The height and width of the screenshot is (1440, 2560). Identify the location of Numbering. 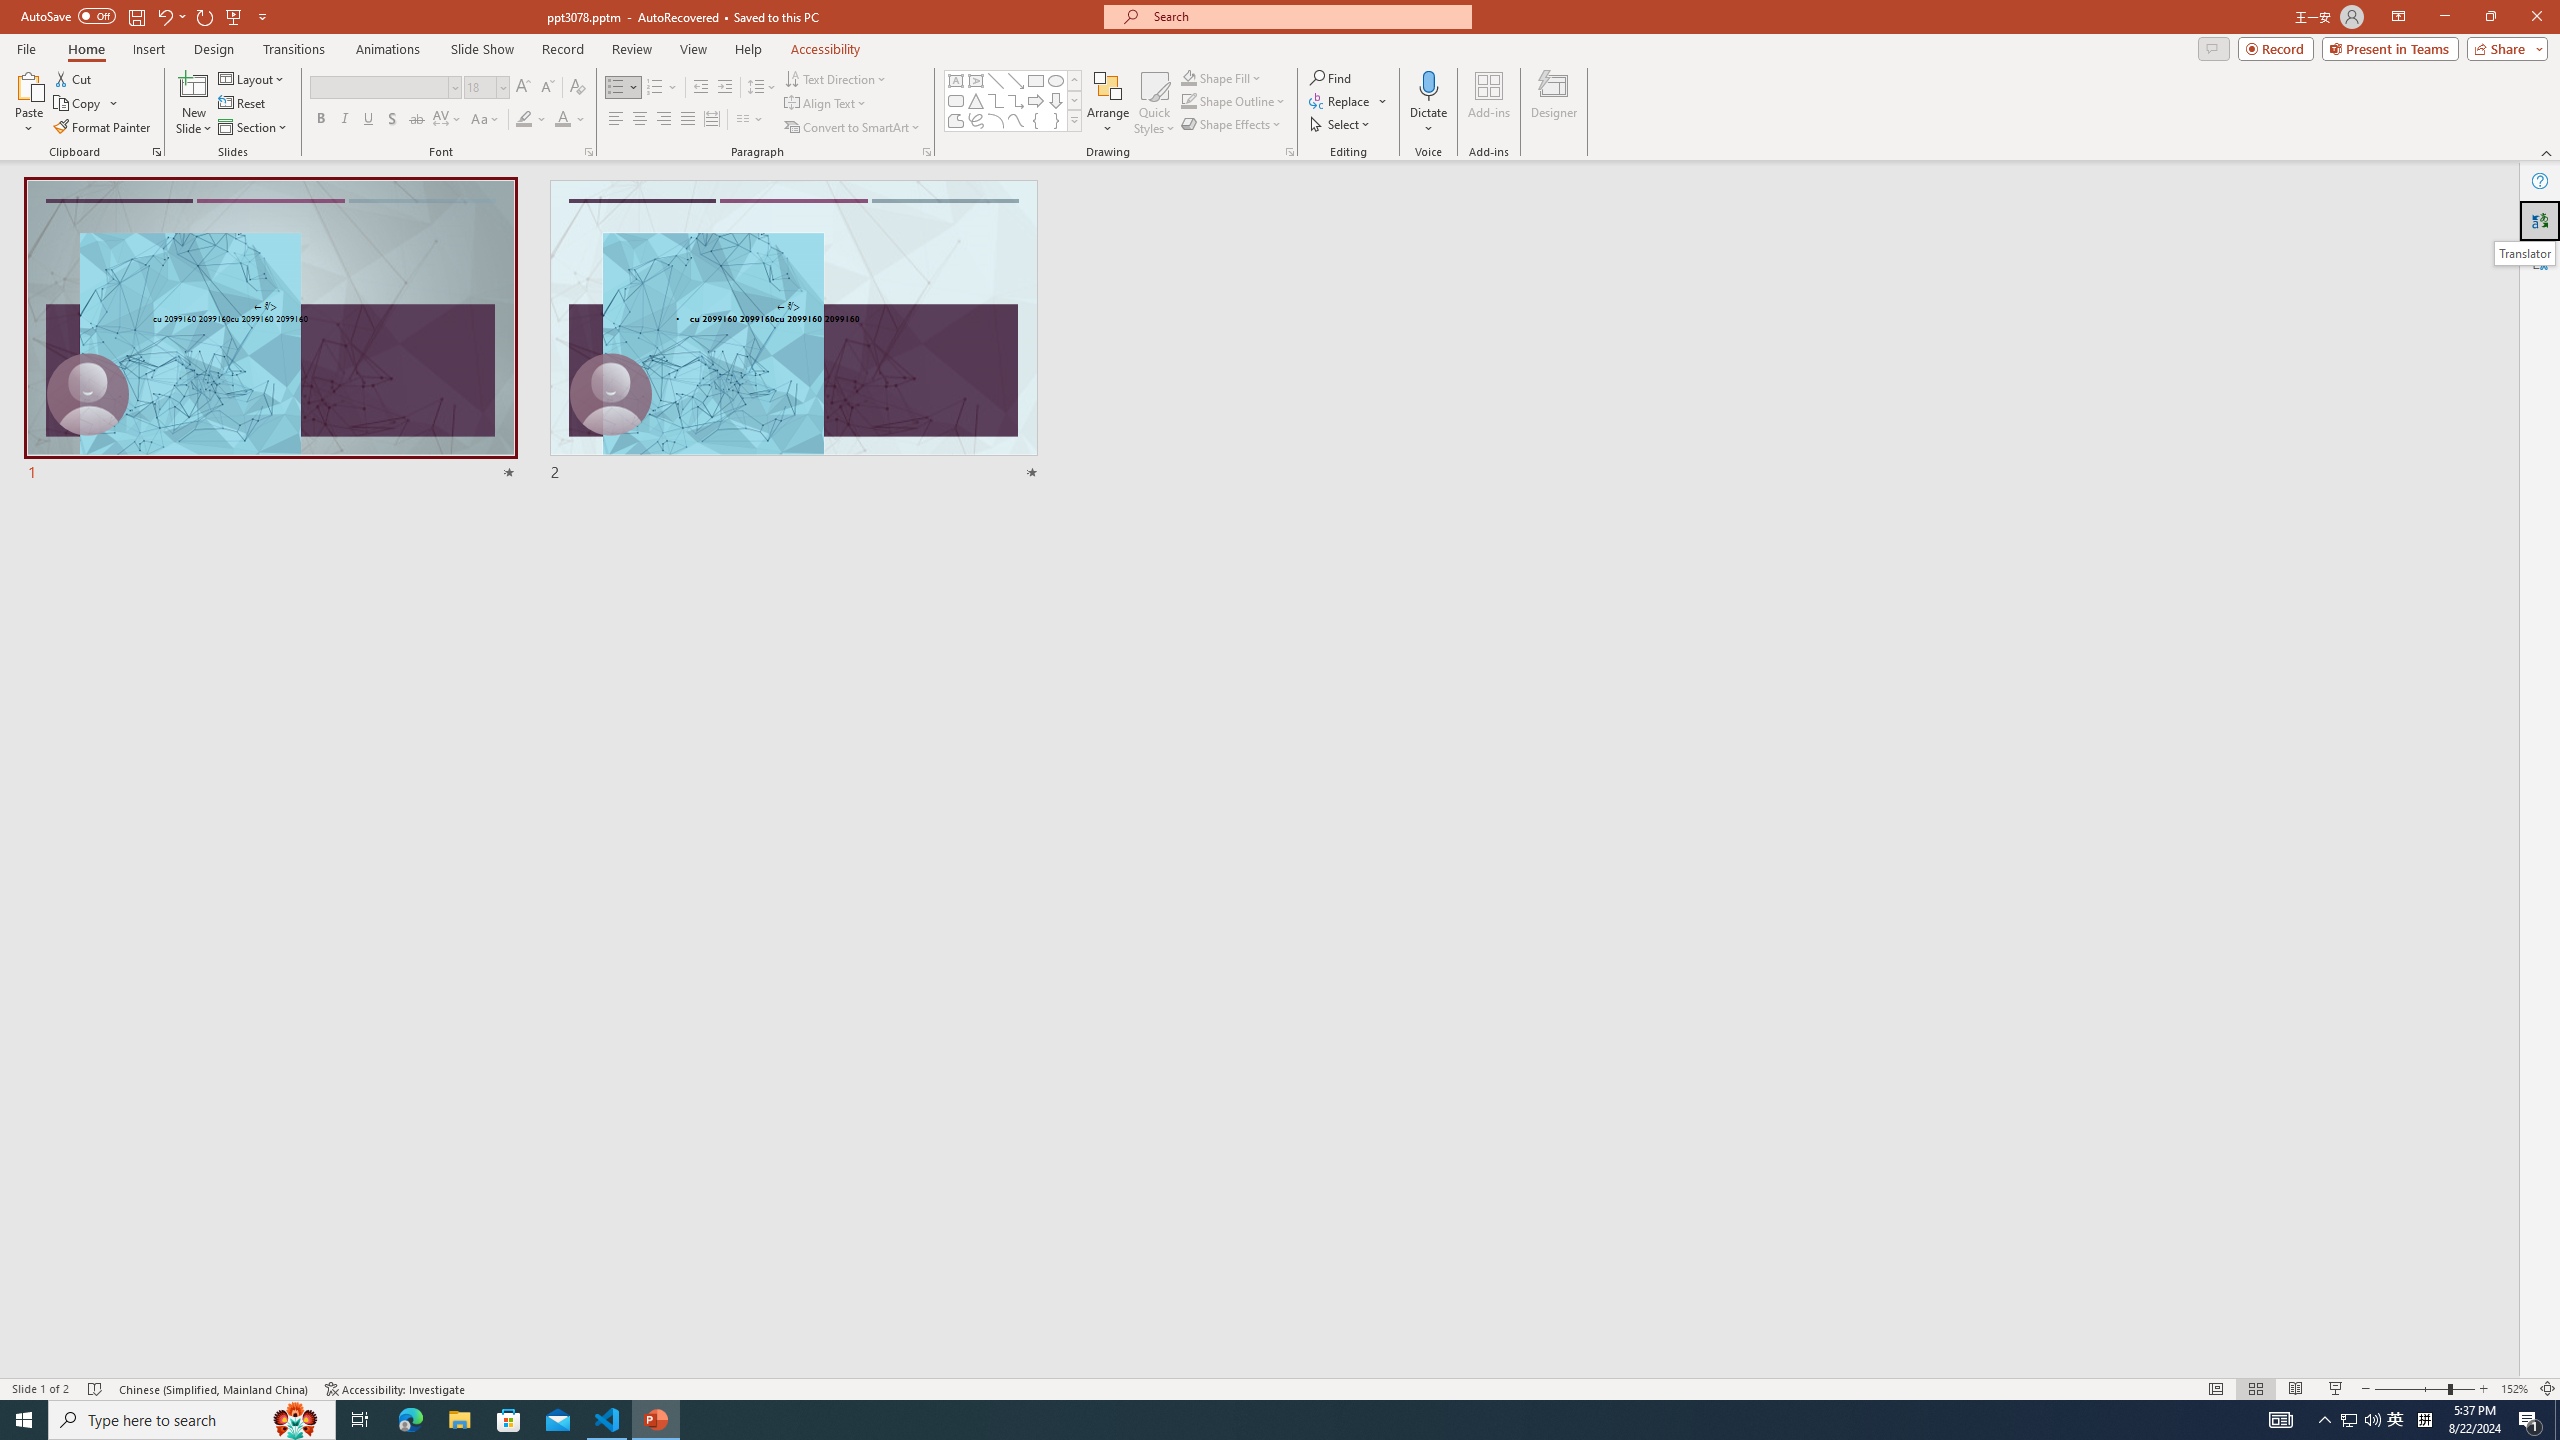
(655, 88).